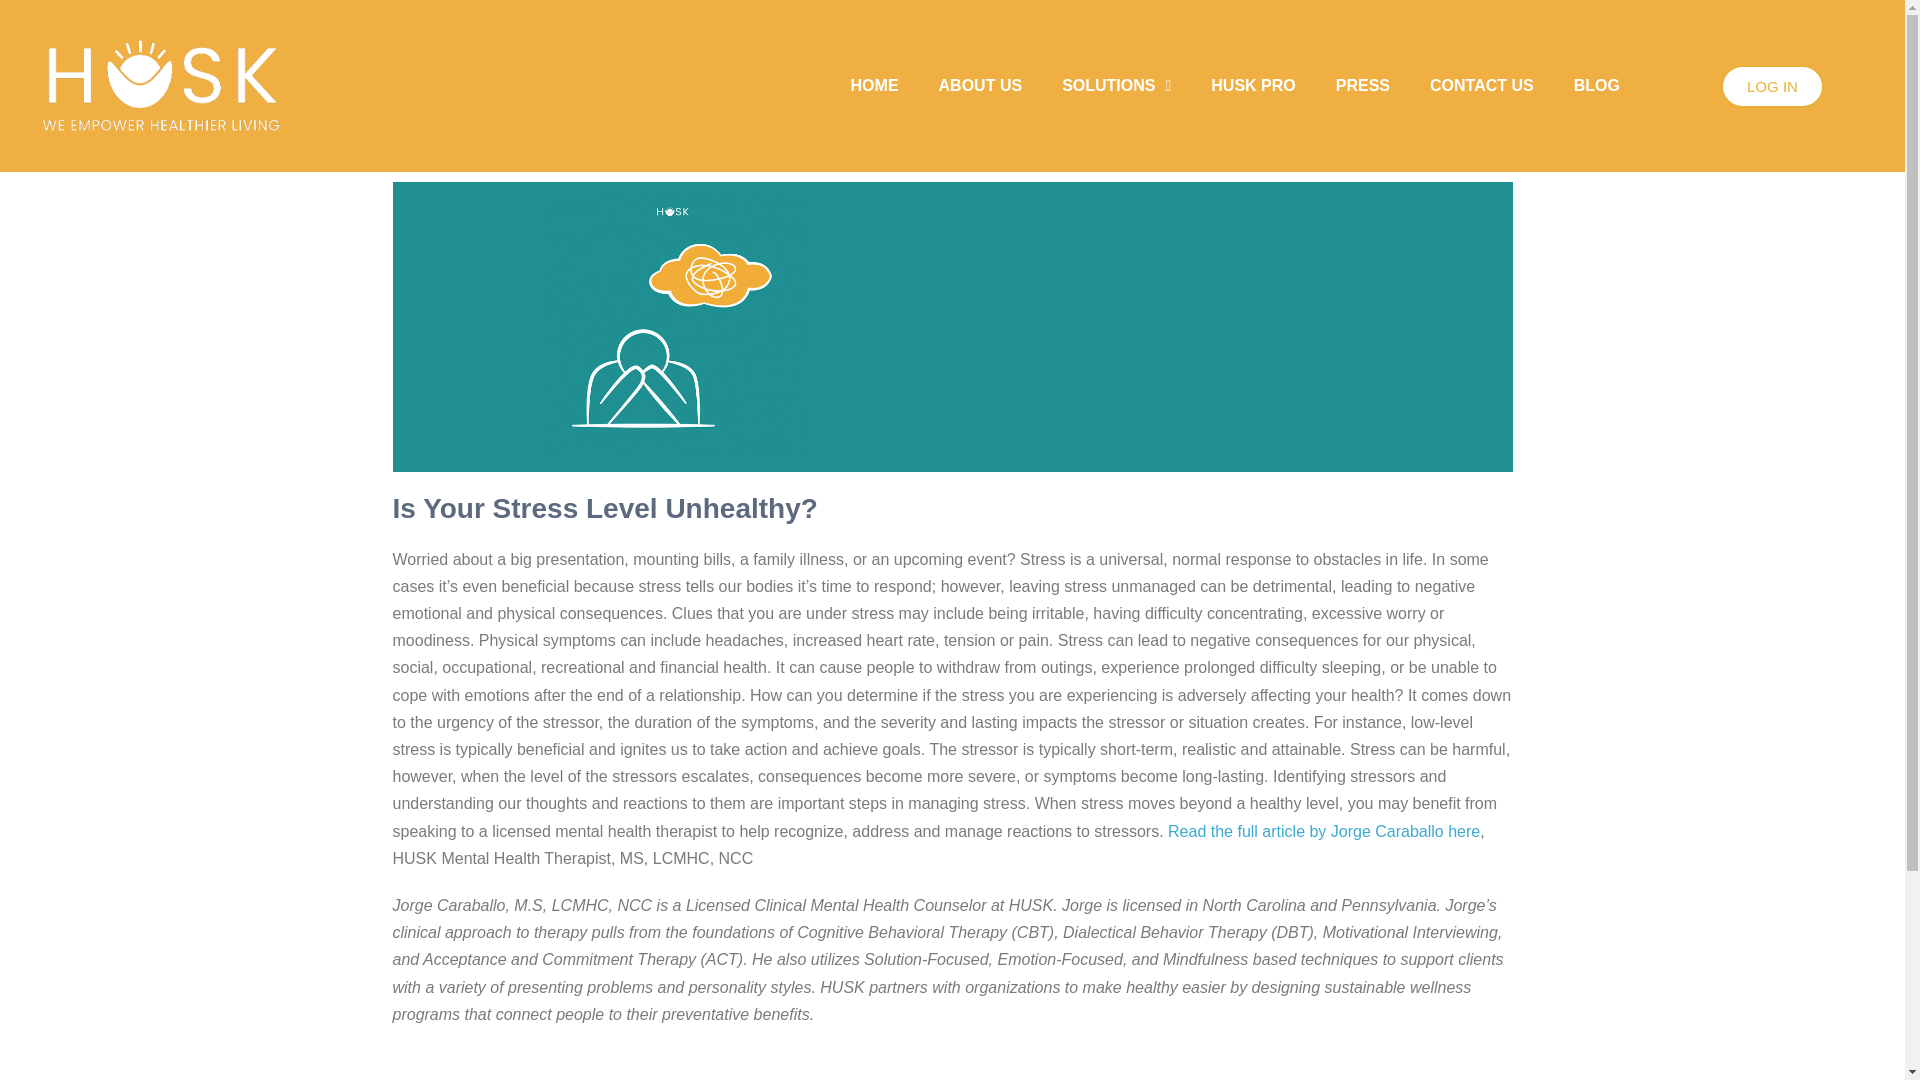  I want to click on BOOK TODAY, so click(1036, 1078).